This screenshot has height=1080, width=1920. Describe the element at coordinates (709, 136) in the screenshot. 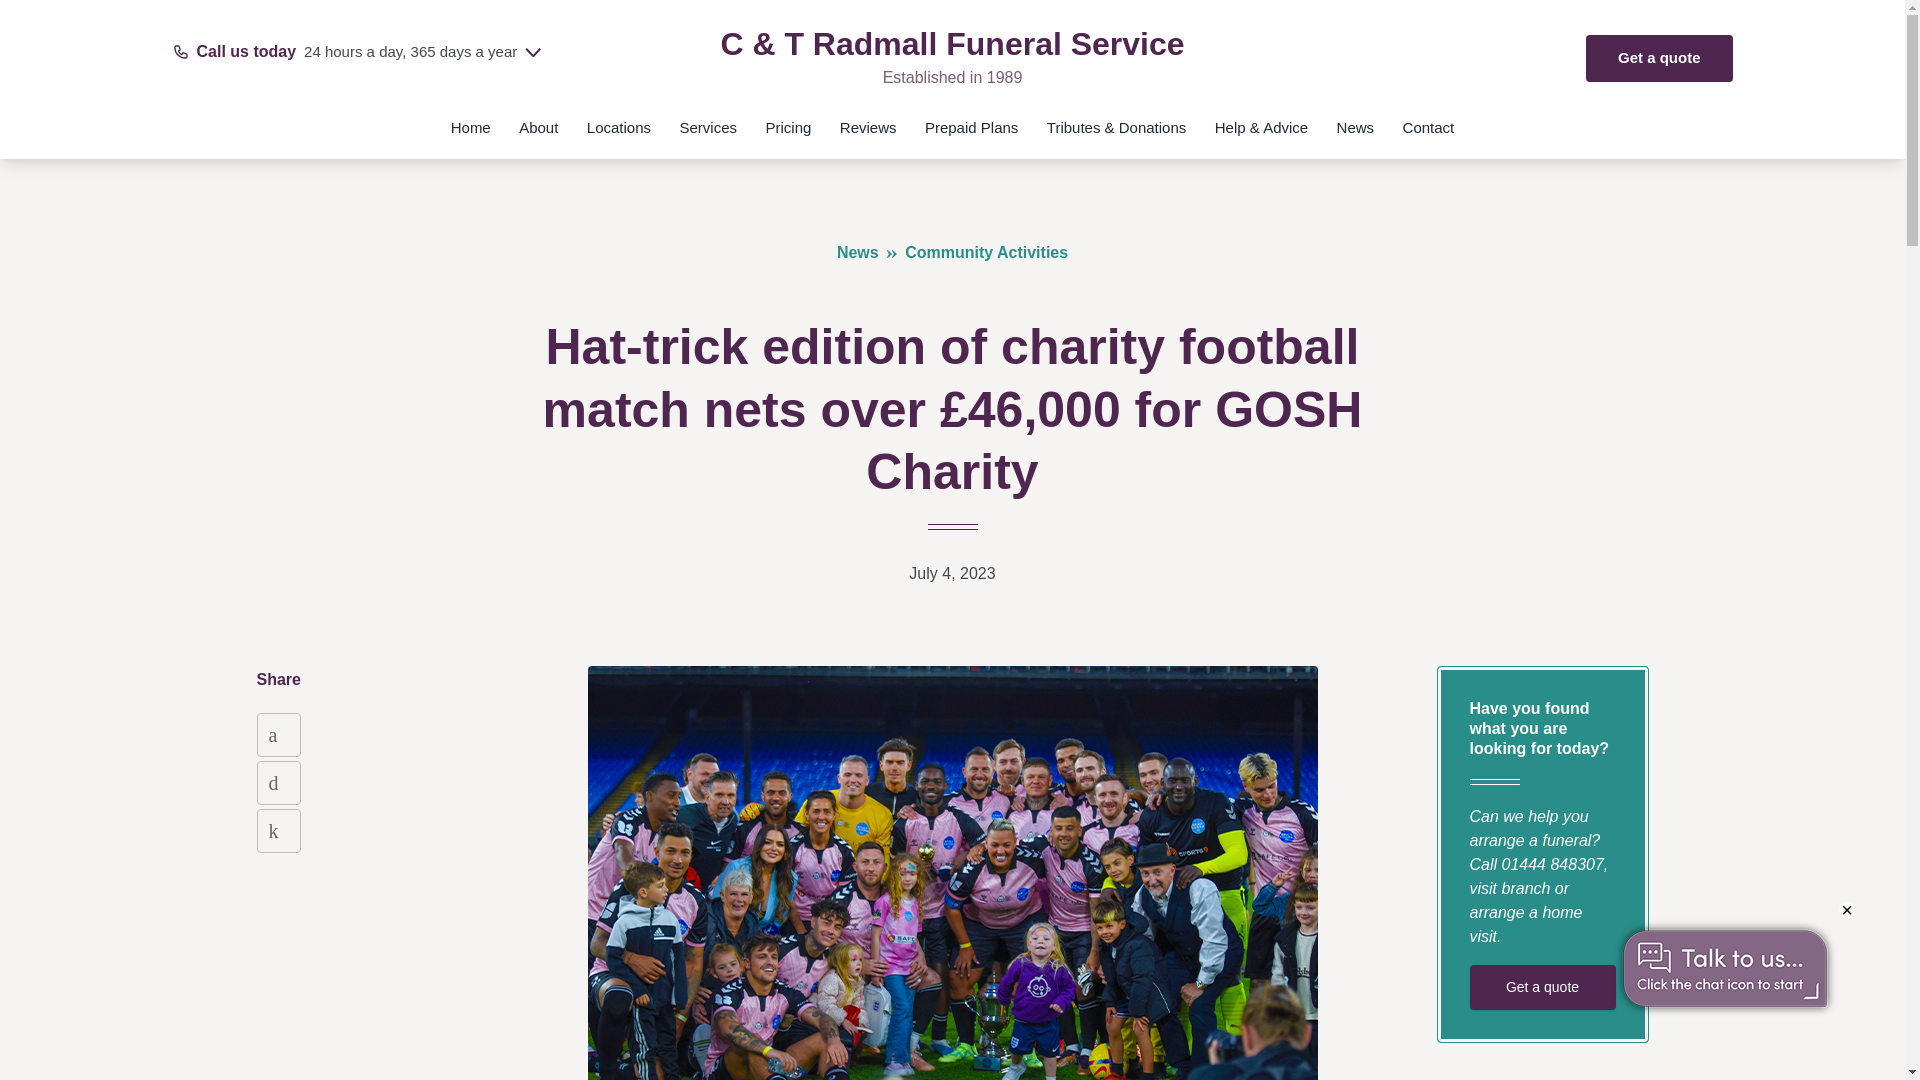

I see `LiveChat chat widget` at that location.